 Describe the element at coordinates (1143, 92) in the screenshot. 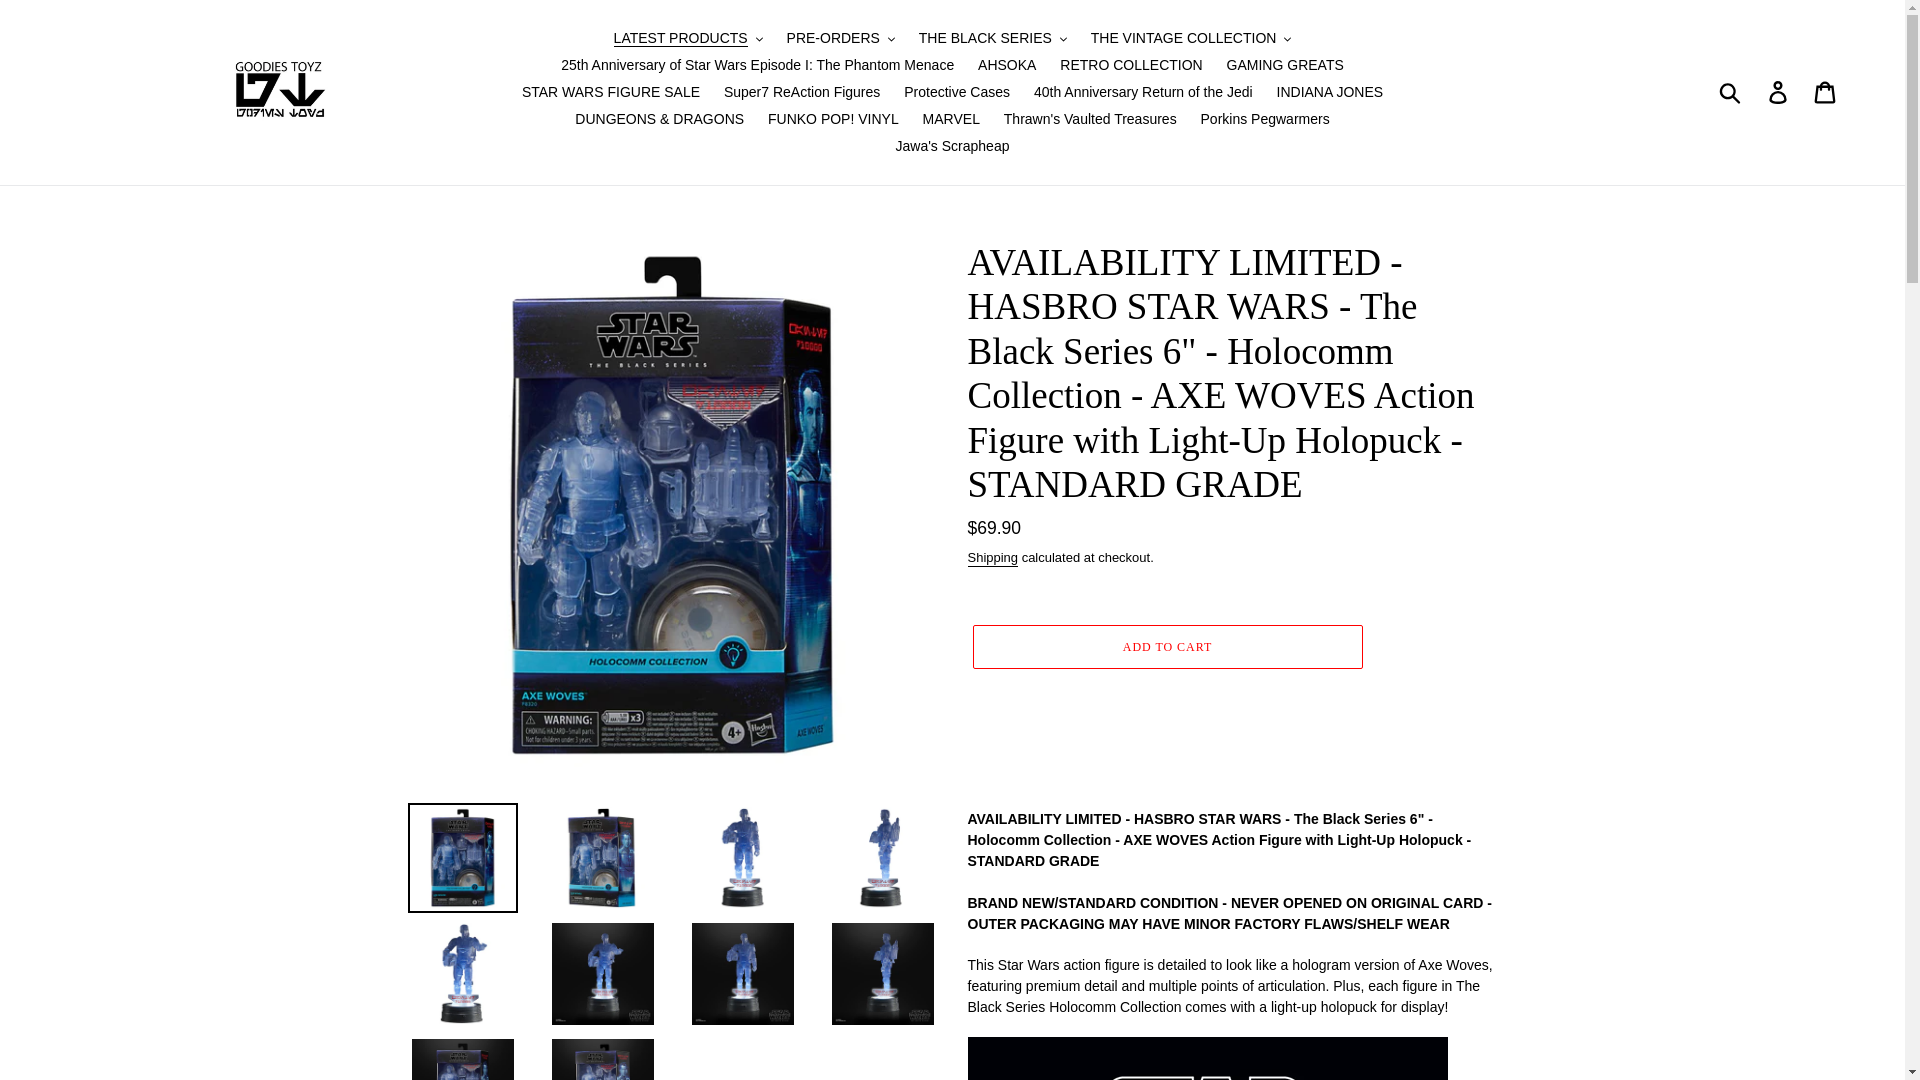

I see `40th Anniversary Return of the Jedi` at that location.